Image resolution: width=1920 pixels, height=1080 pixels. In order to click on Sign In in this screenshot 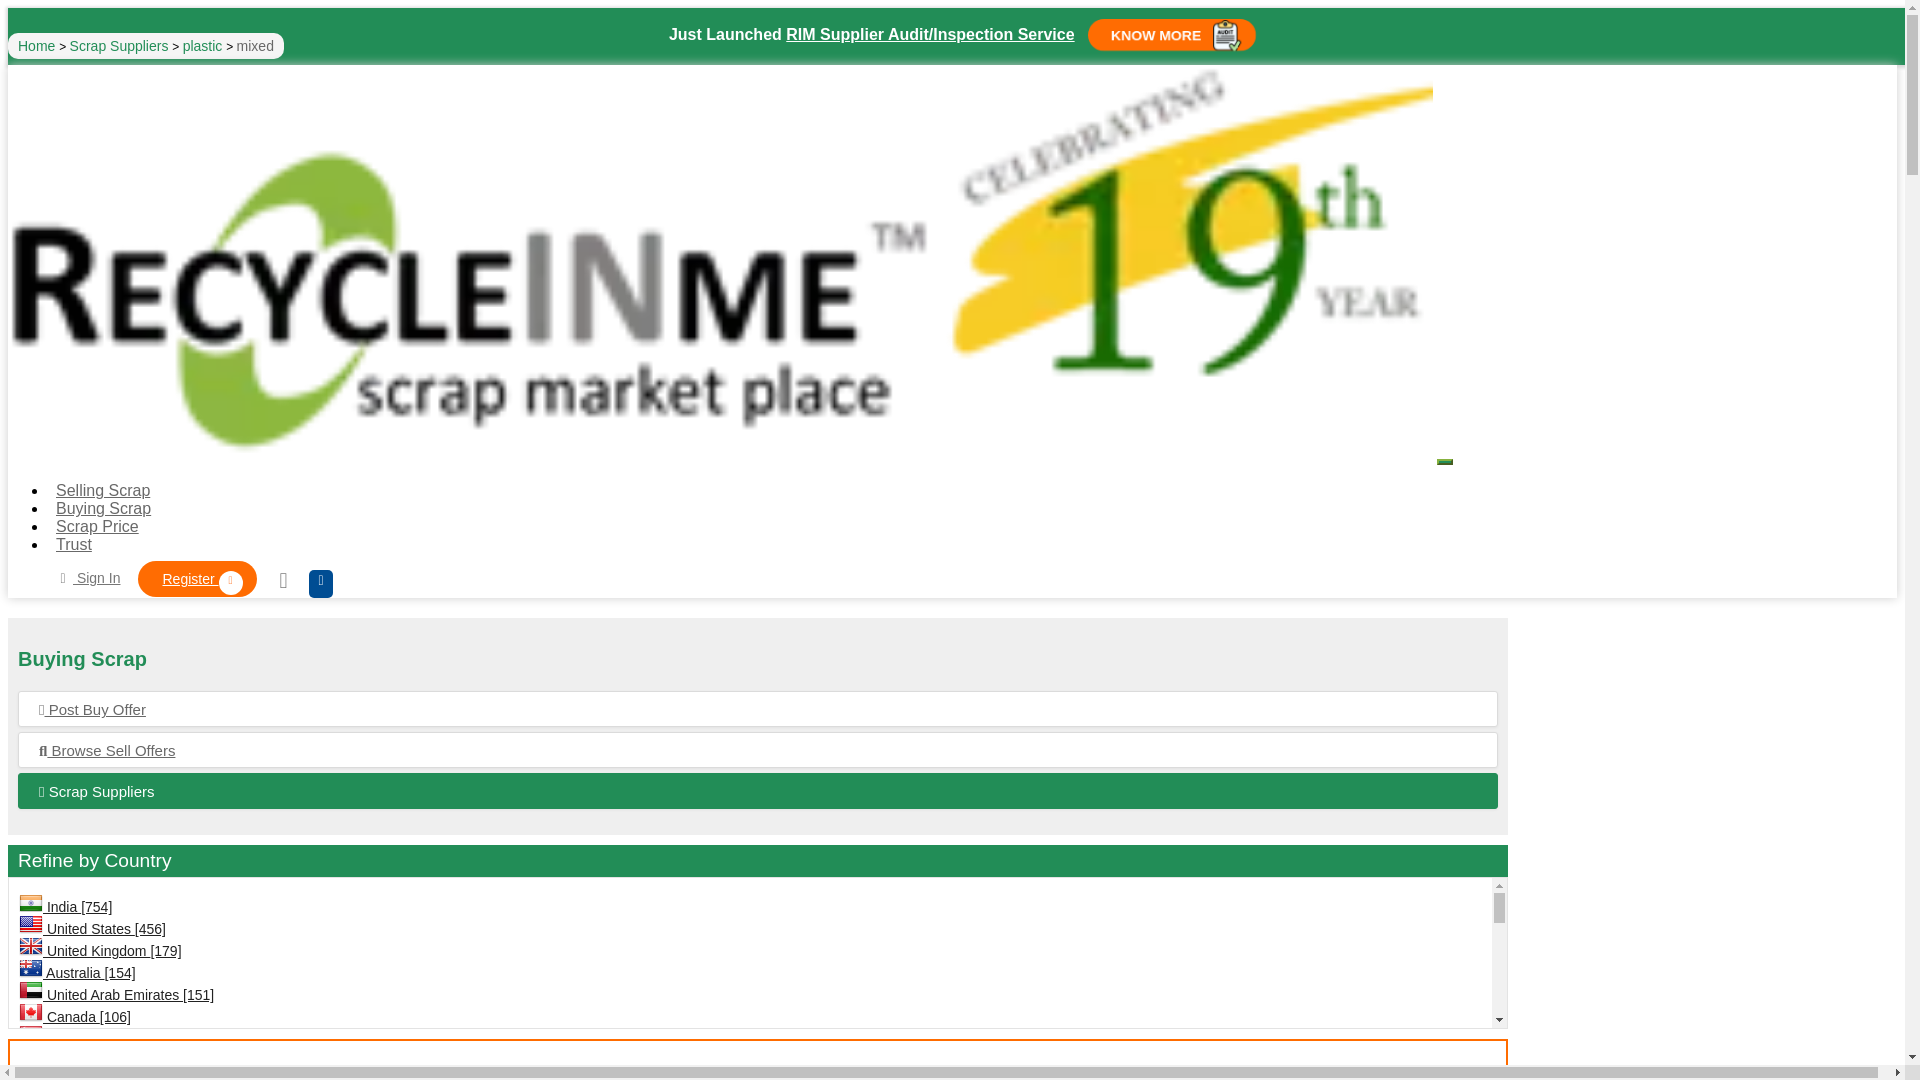, I will do `click(86, 578)`.